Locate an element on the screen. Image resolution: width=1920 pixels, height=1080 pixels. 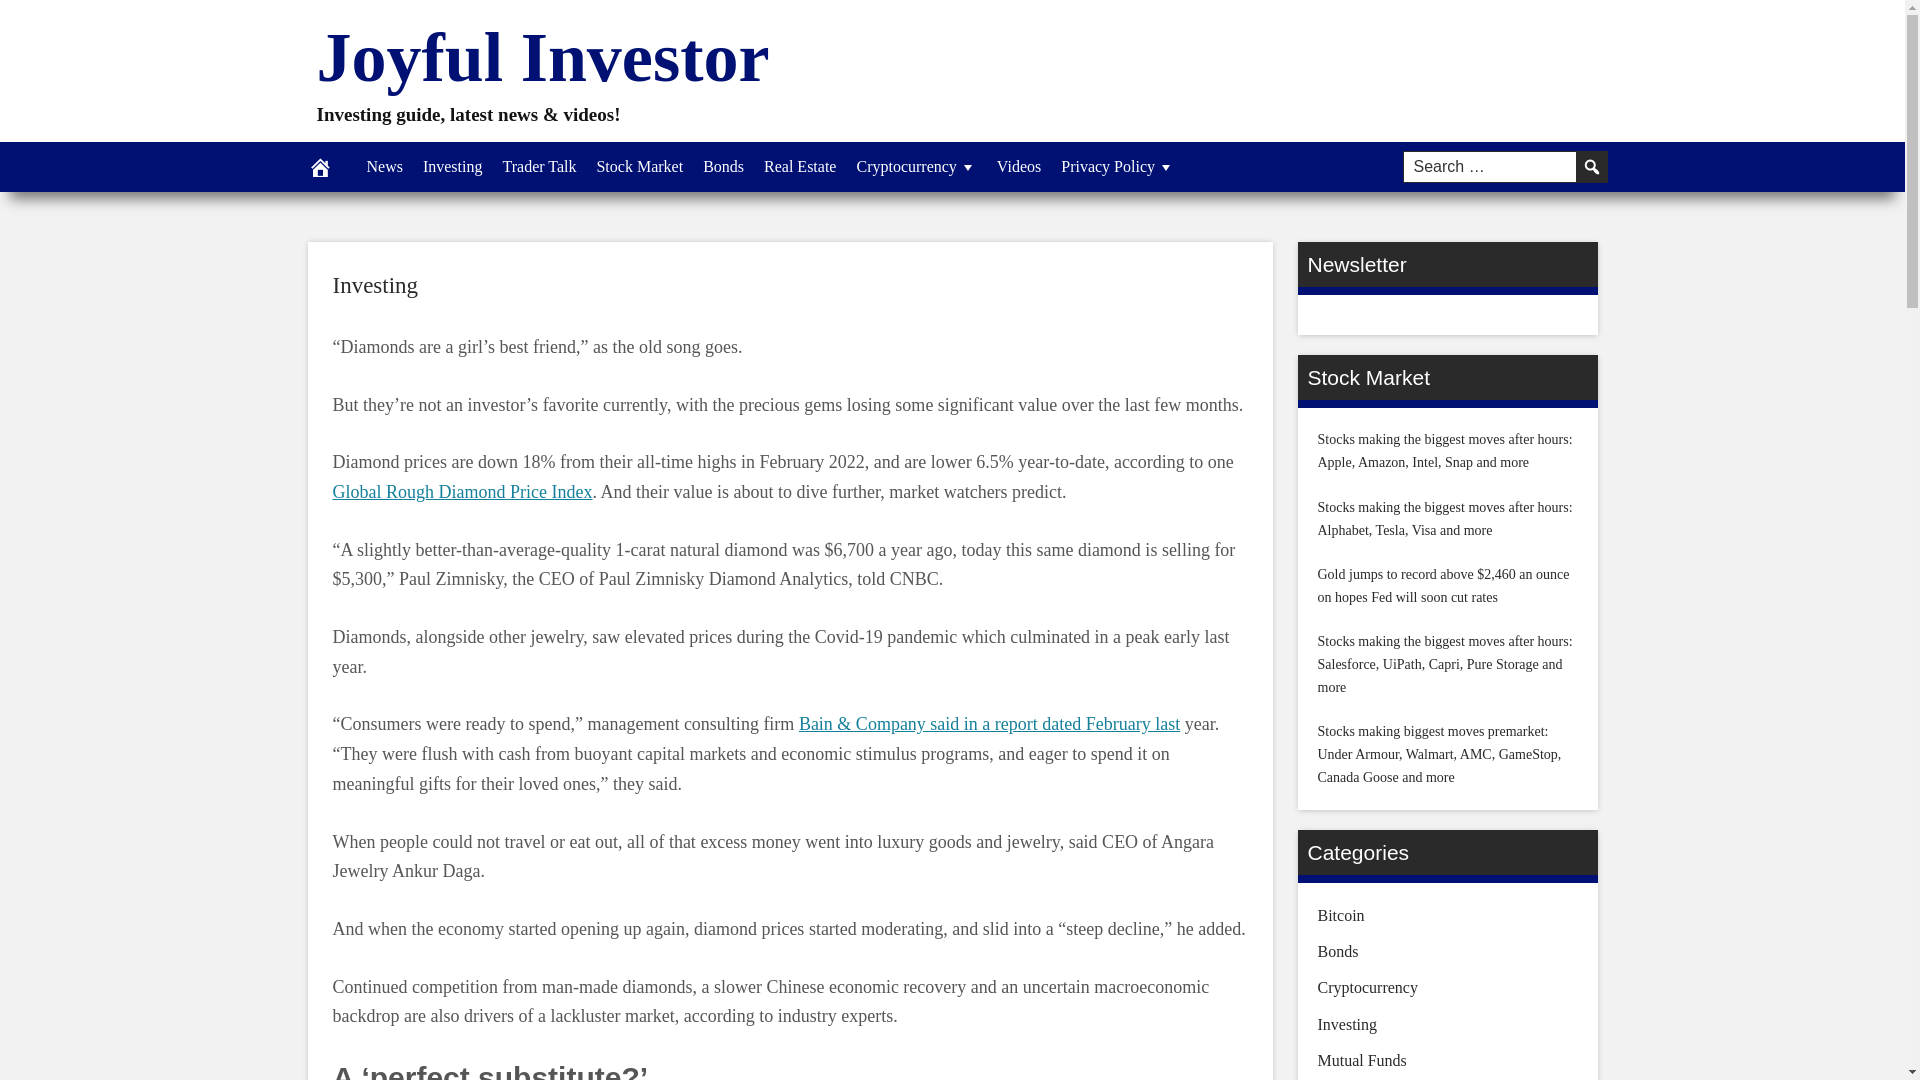
Investing is located at coordinates (452, 166).